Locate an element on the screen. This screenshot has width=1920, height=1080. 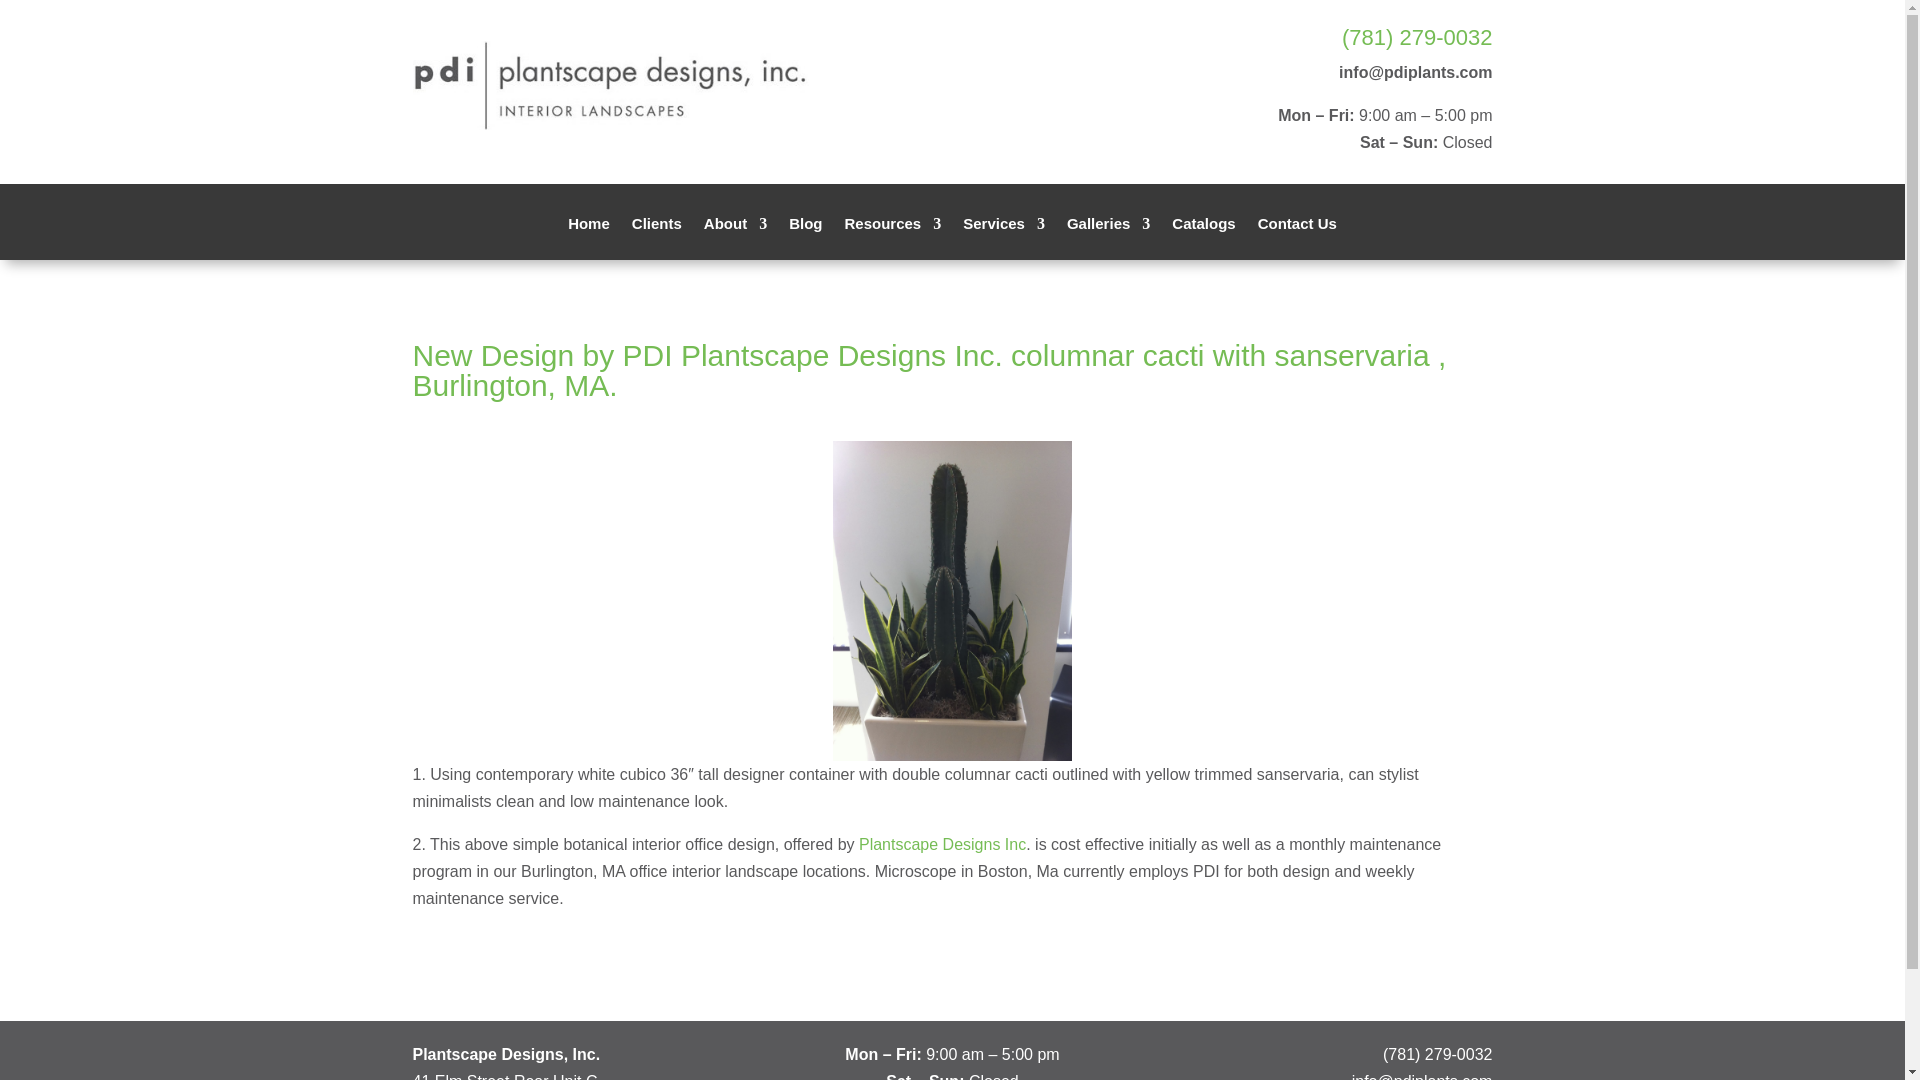
Home is located at coordinates (589, 238).